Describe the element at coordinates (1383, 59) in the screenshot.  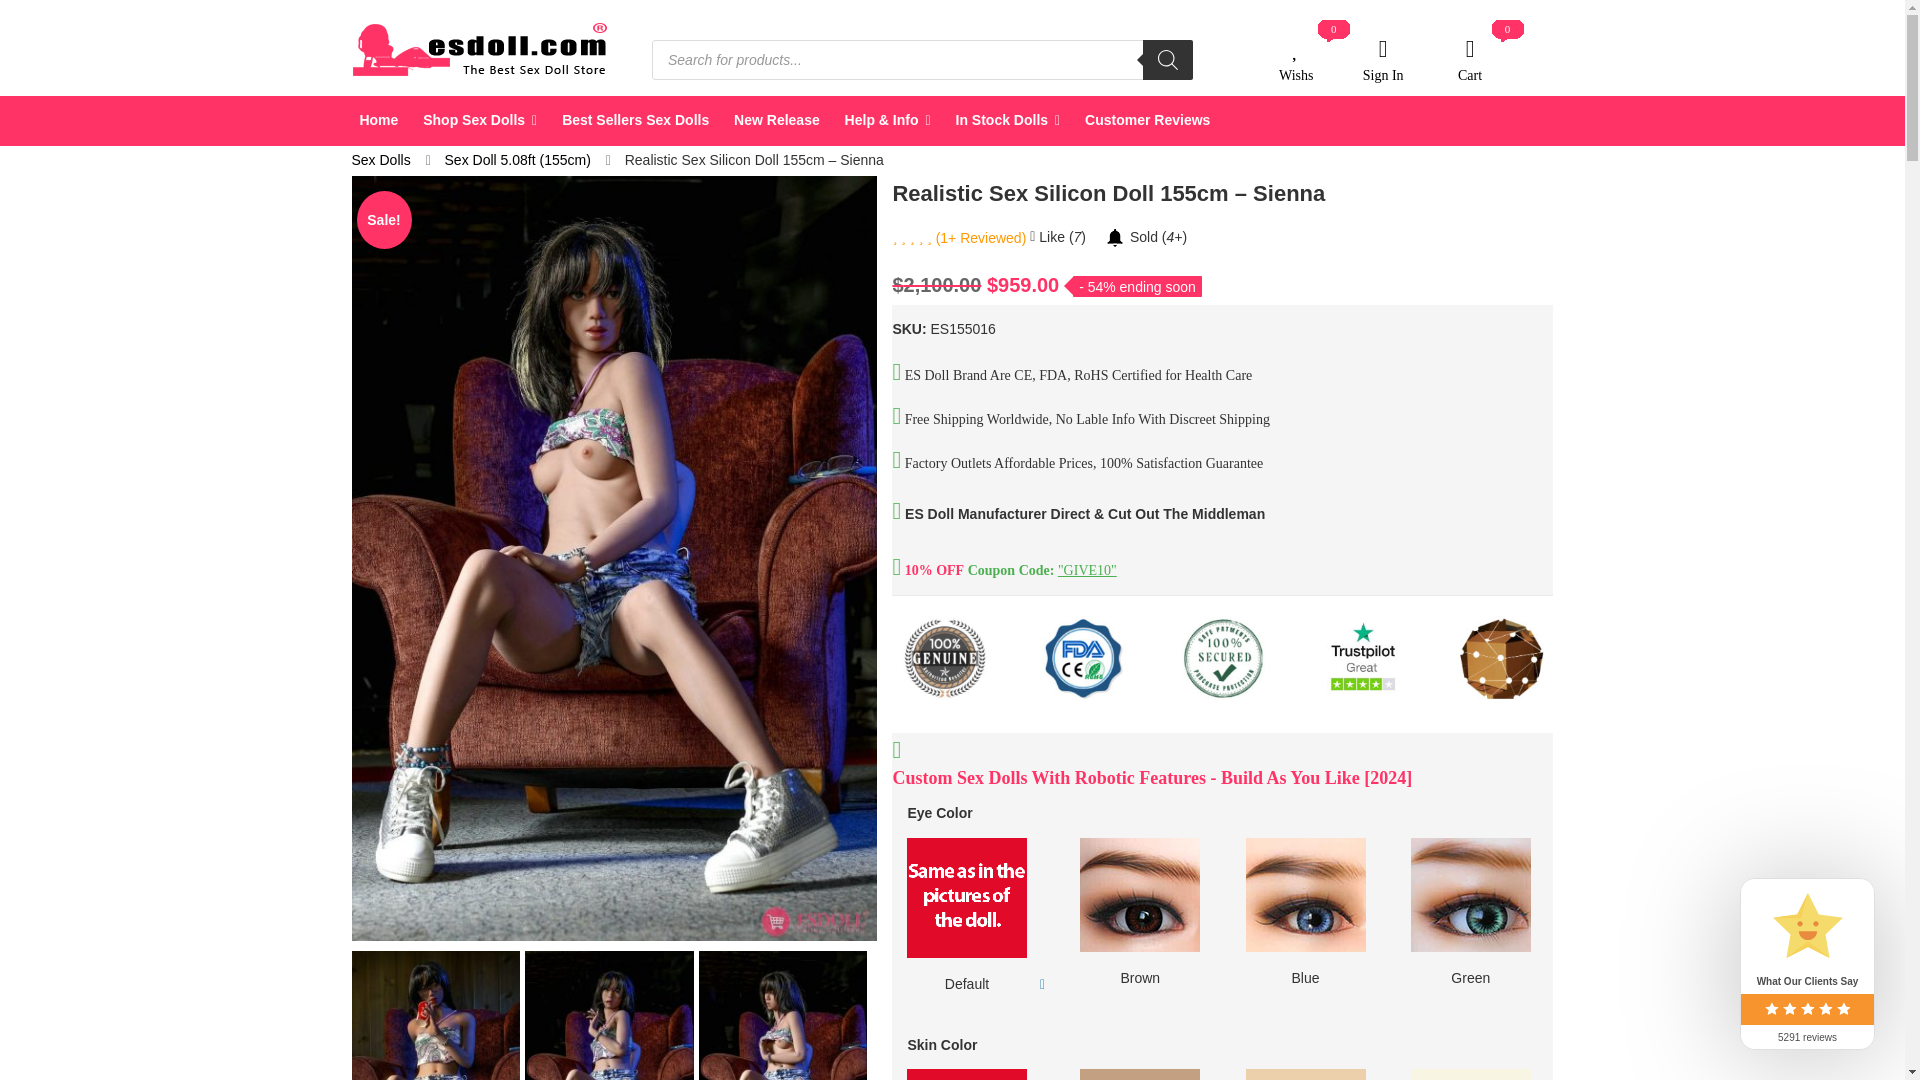
I see `My Account` at that location.